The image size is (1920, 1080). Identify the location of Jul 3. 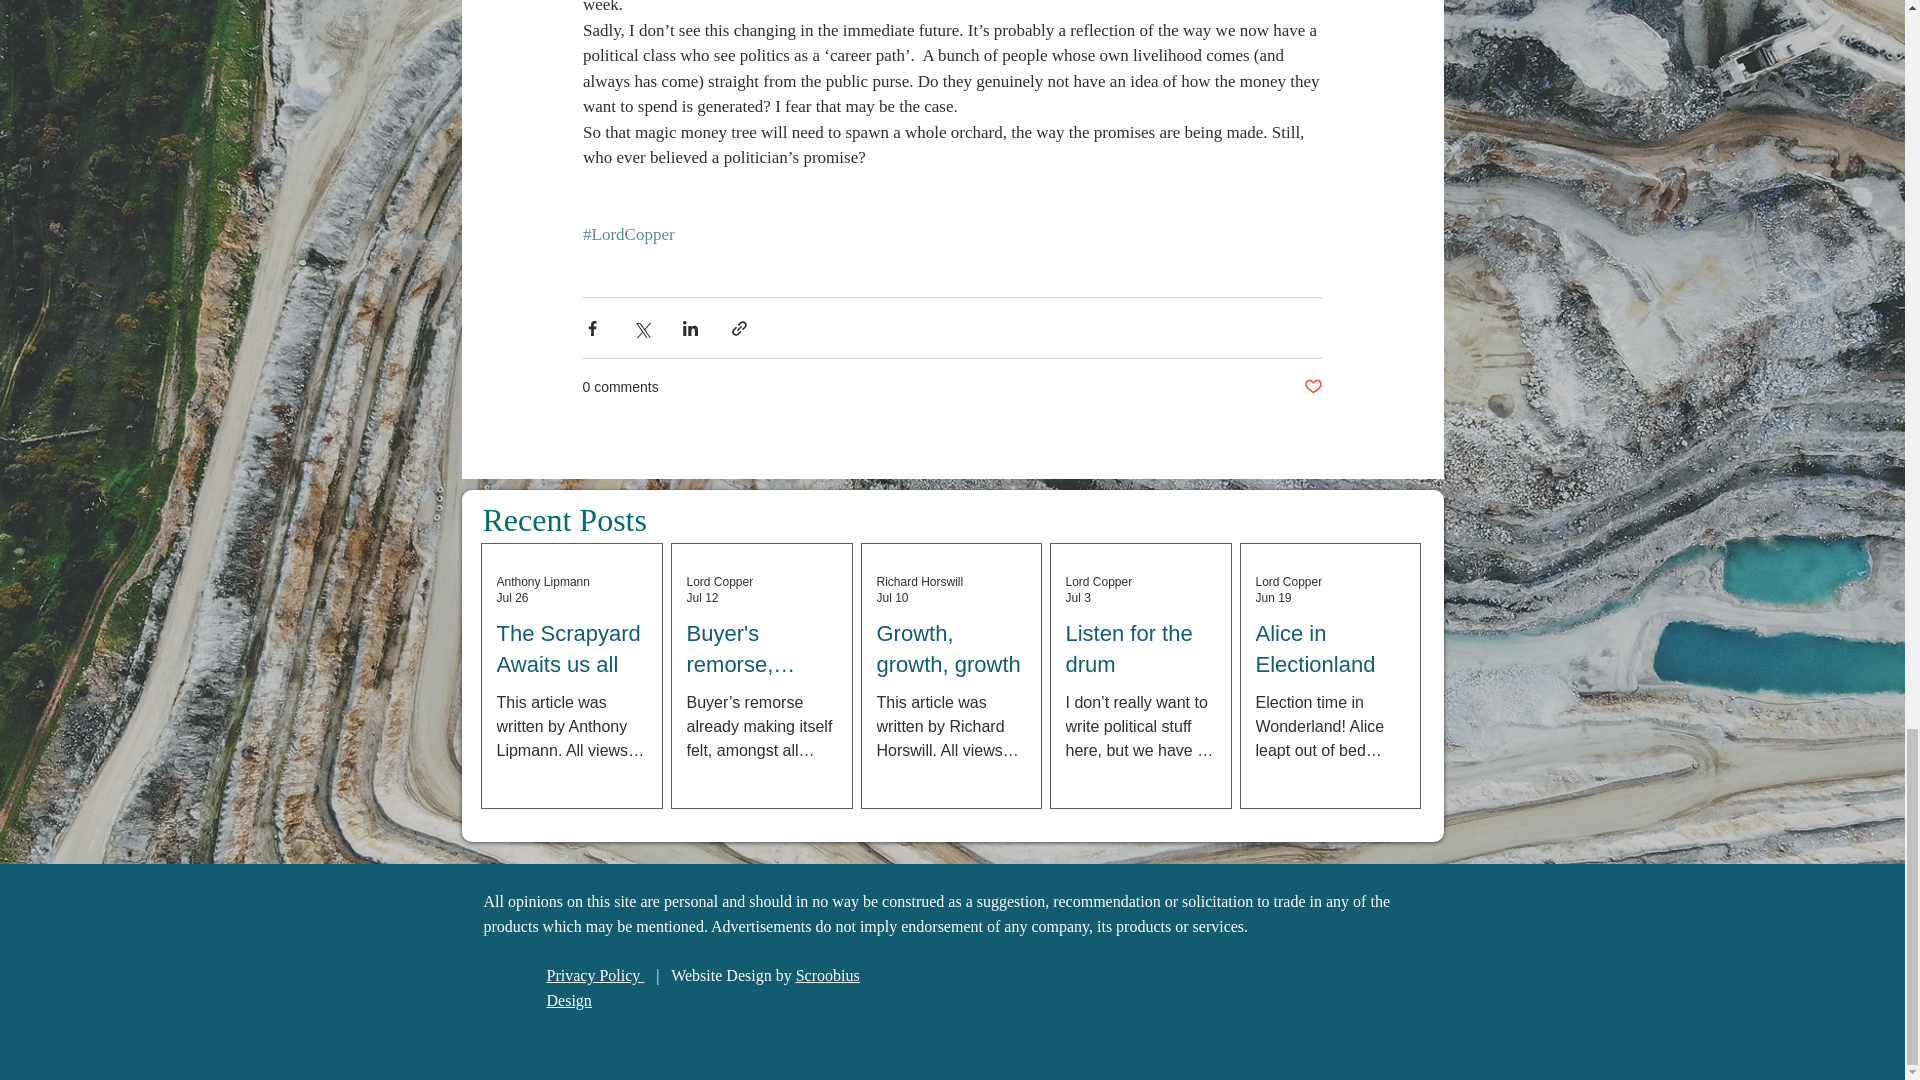
(1078, 597).